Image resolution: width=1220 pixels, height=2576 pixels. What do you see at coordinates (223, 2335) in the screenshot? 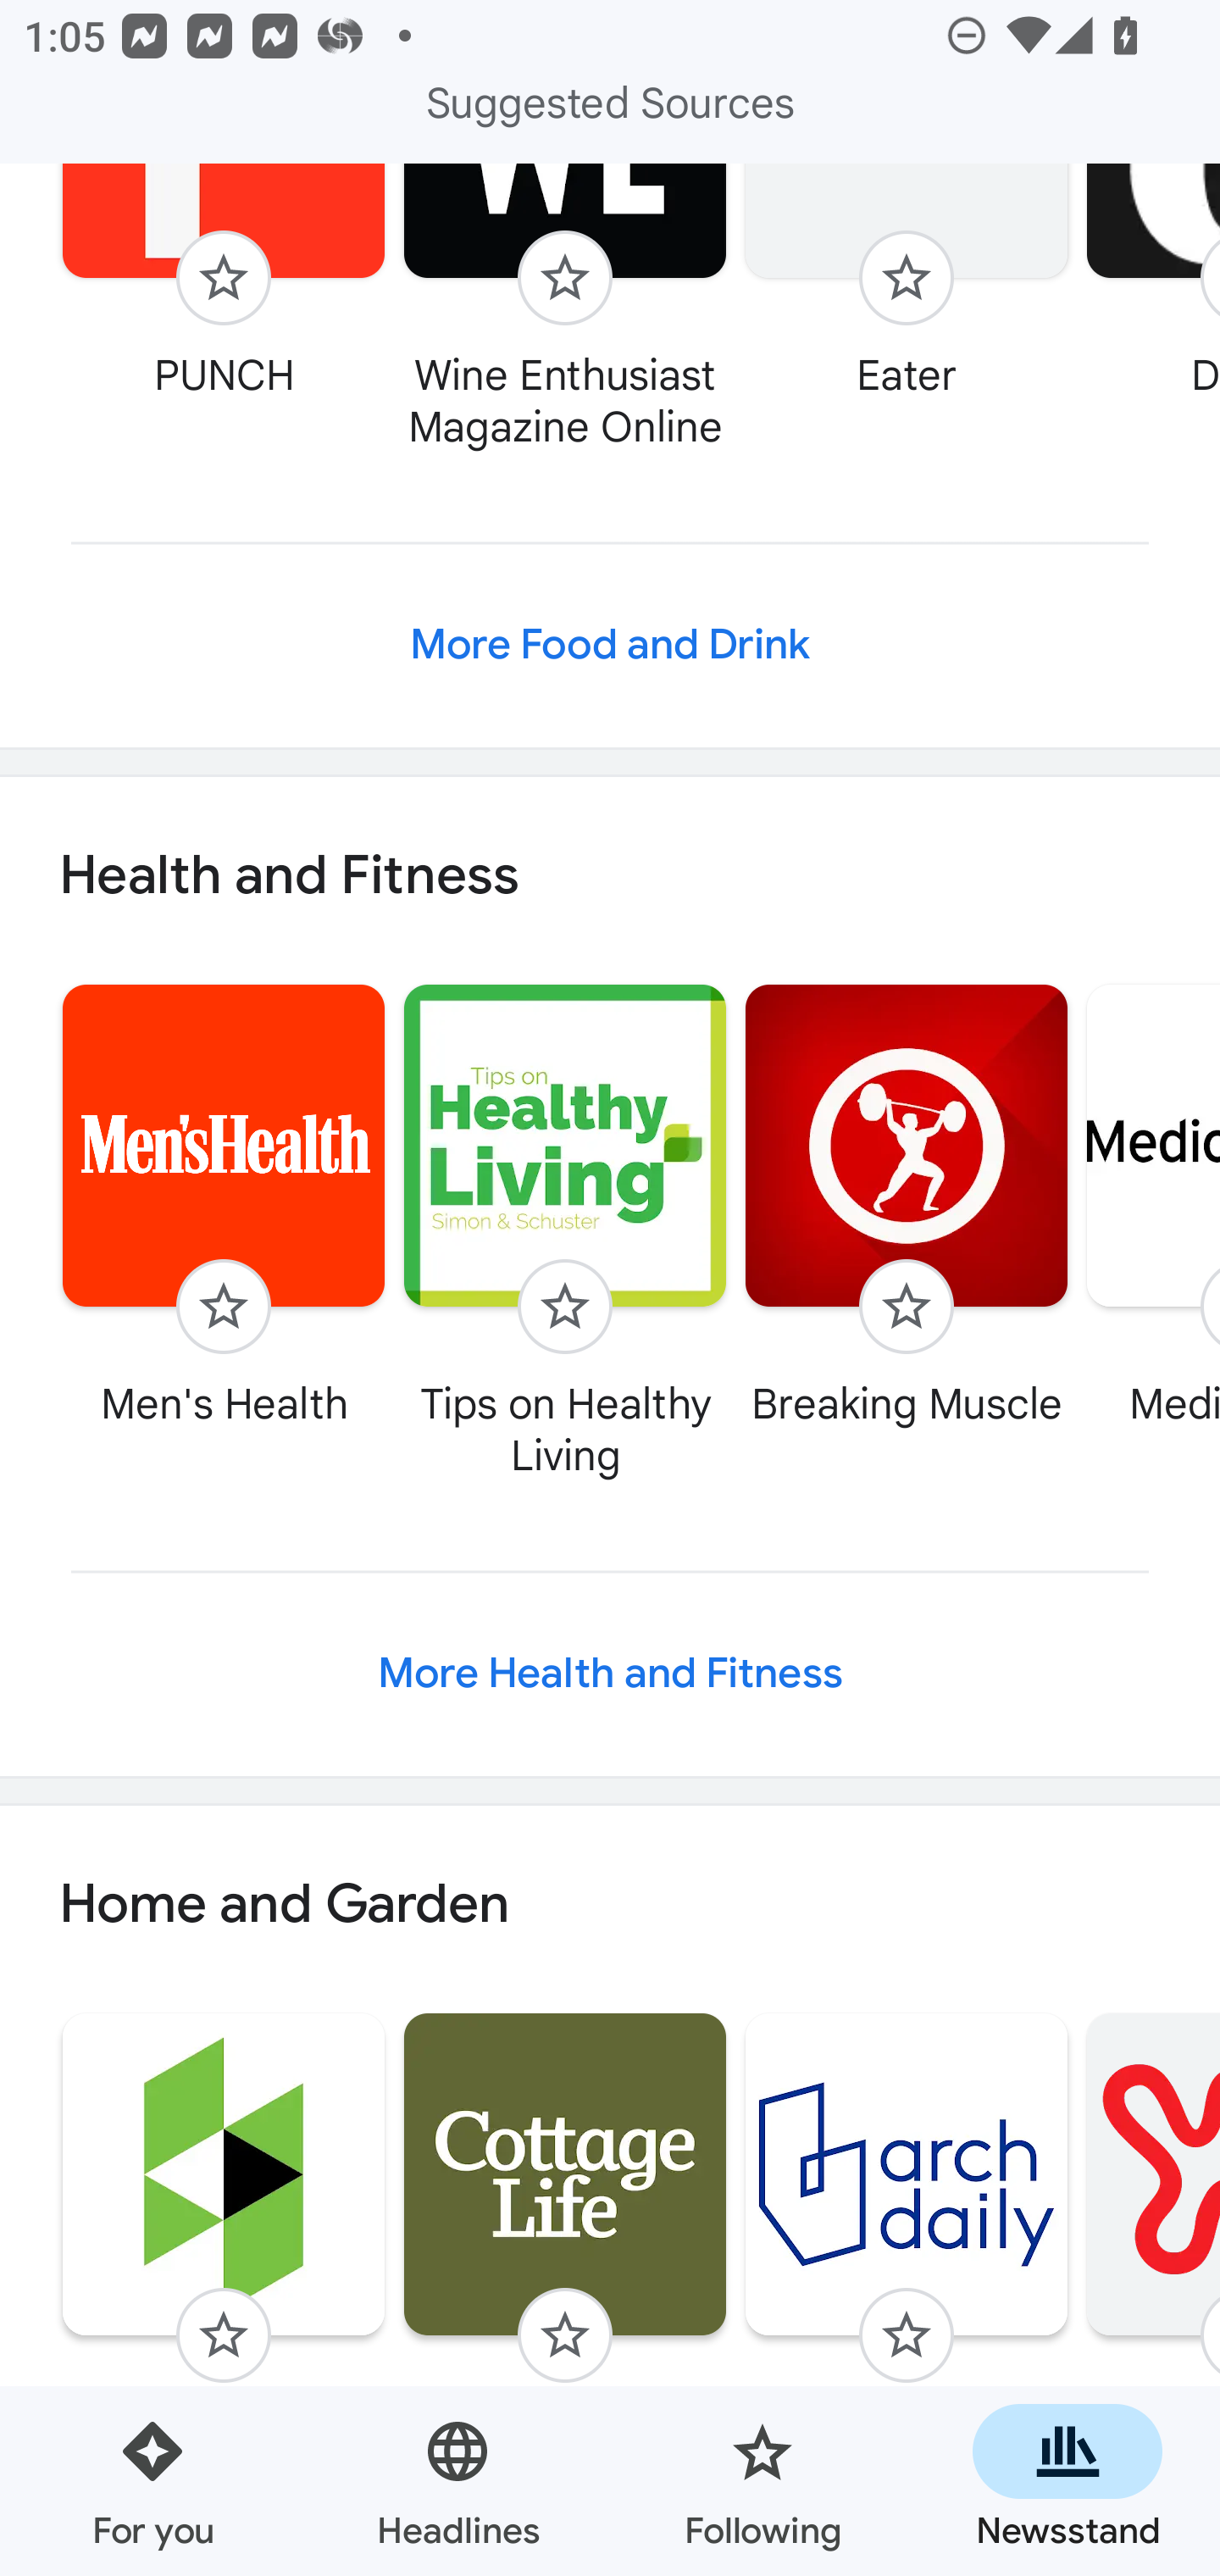
I see `Follow` at bounding box center [223, 2335].